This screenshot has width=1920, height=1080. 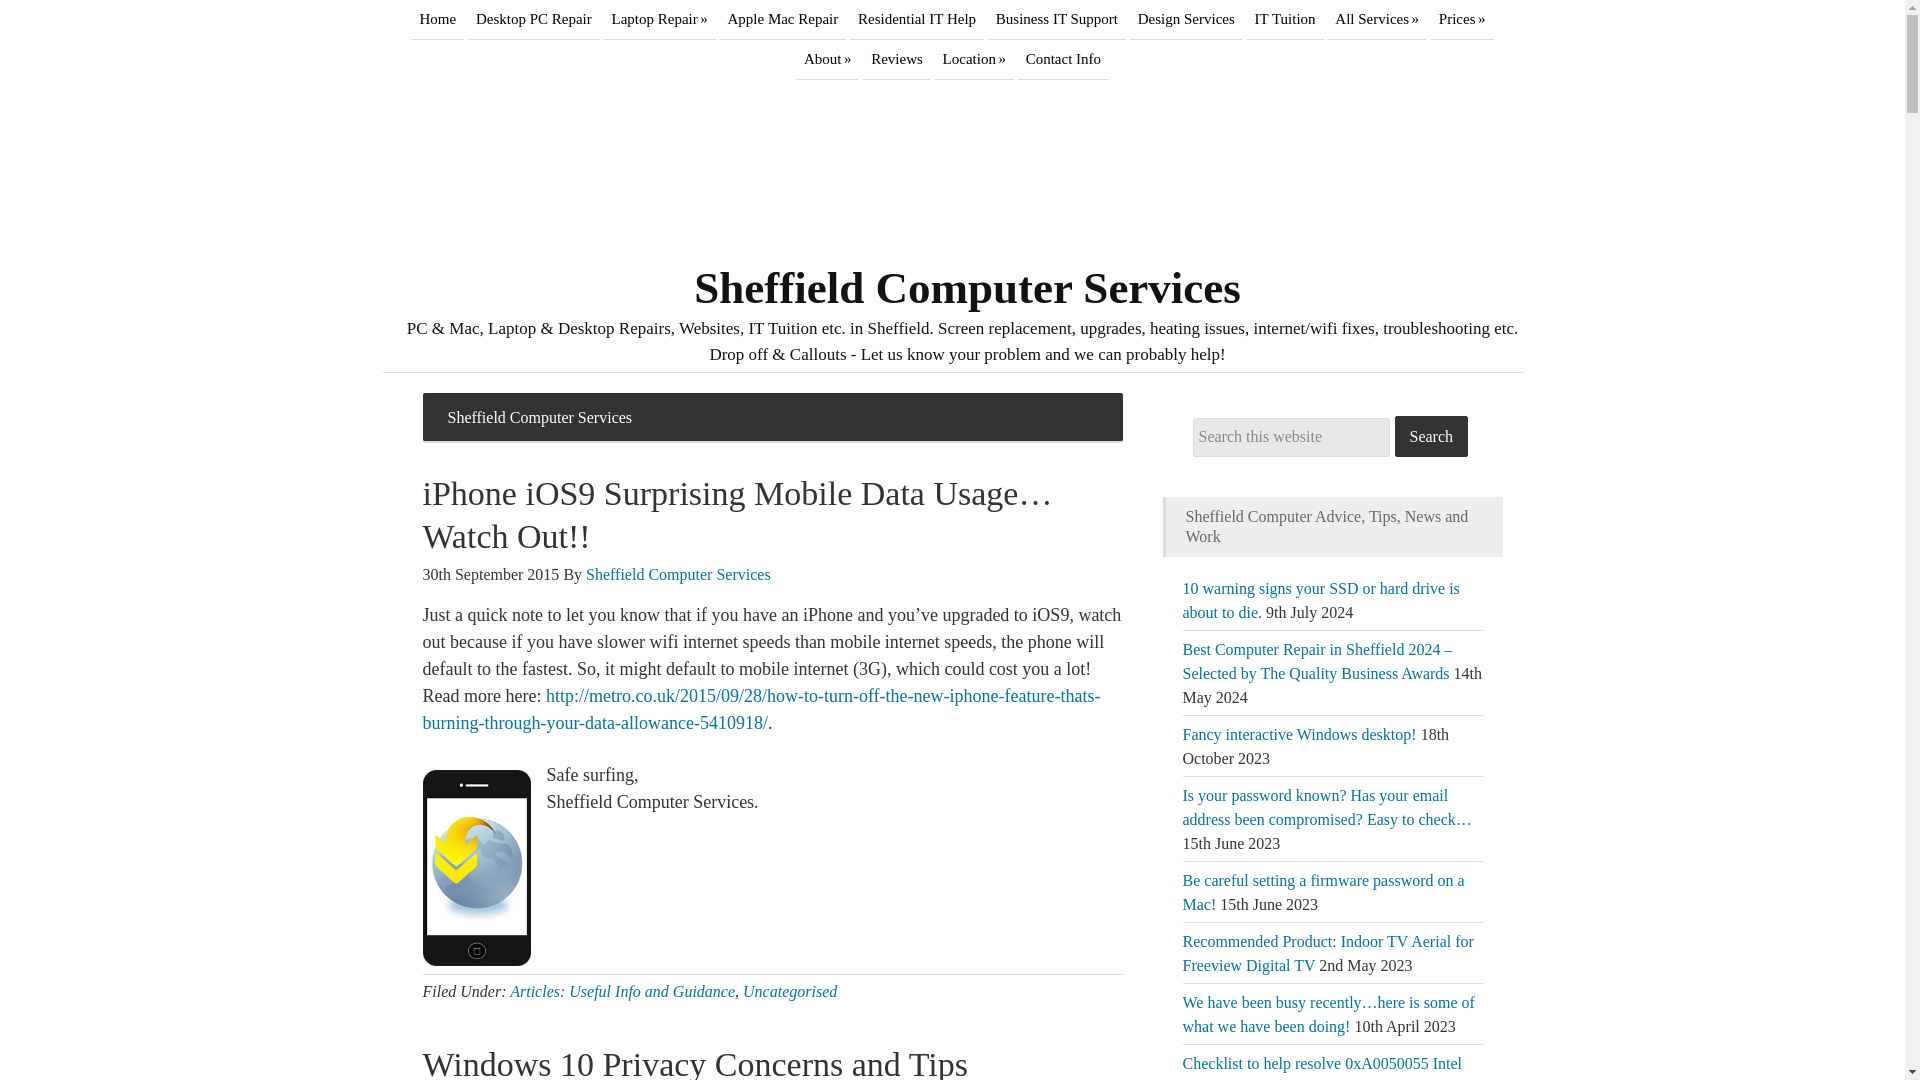 What do you see at coordinates (828, 59) in the screenshot?
I see `About Sheffield Computer Services` at bounding box center [828, 59].